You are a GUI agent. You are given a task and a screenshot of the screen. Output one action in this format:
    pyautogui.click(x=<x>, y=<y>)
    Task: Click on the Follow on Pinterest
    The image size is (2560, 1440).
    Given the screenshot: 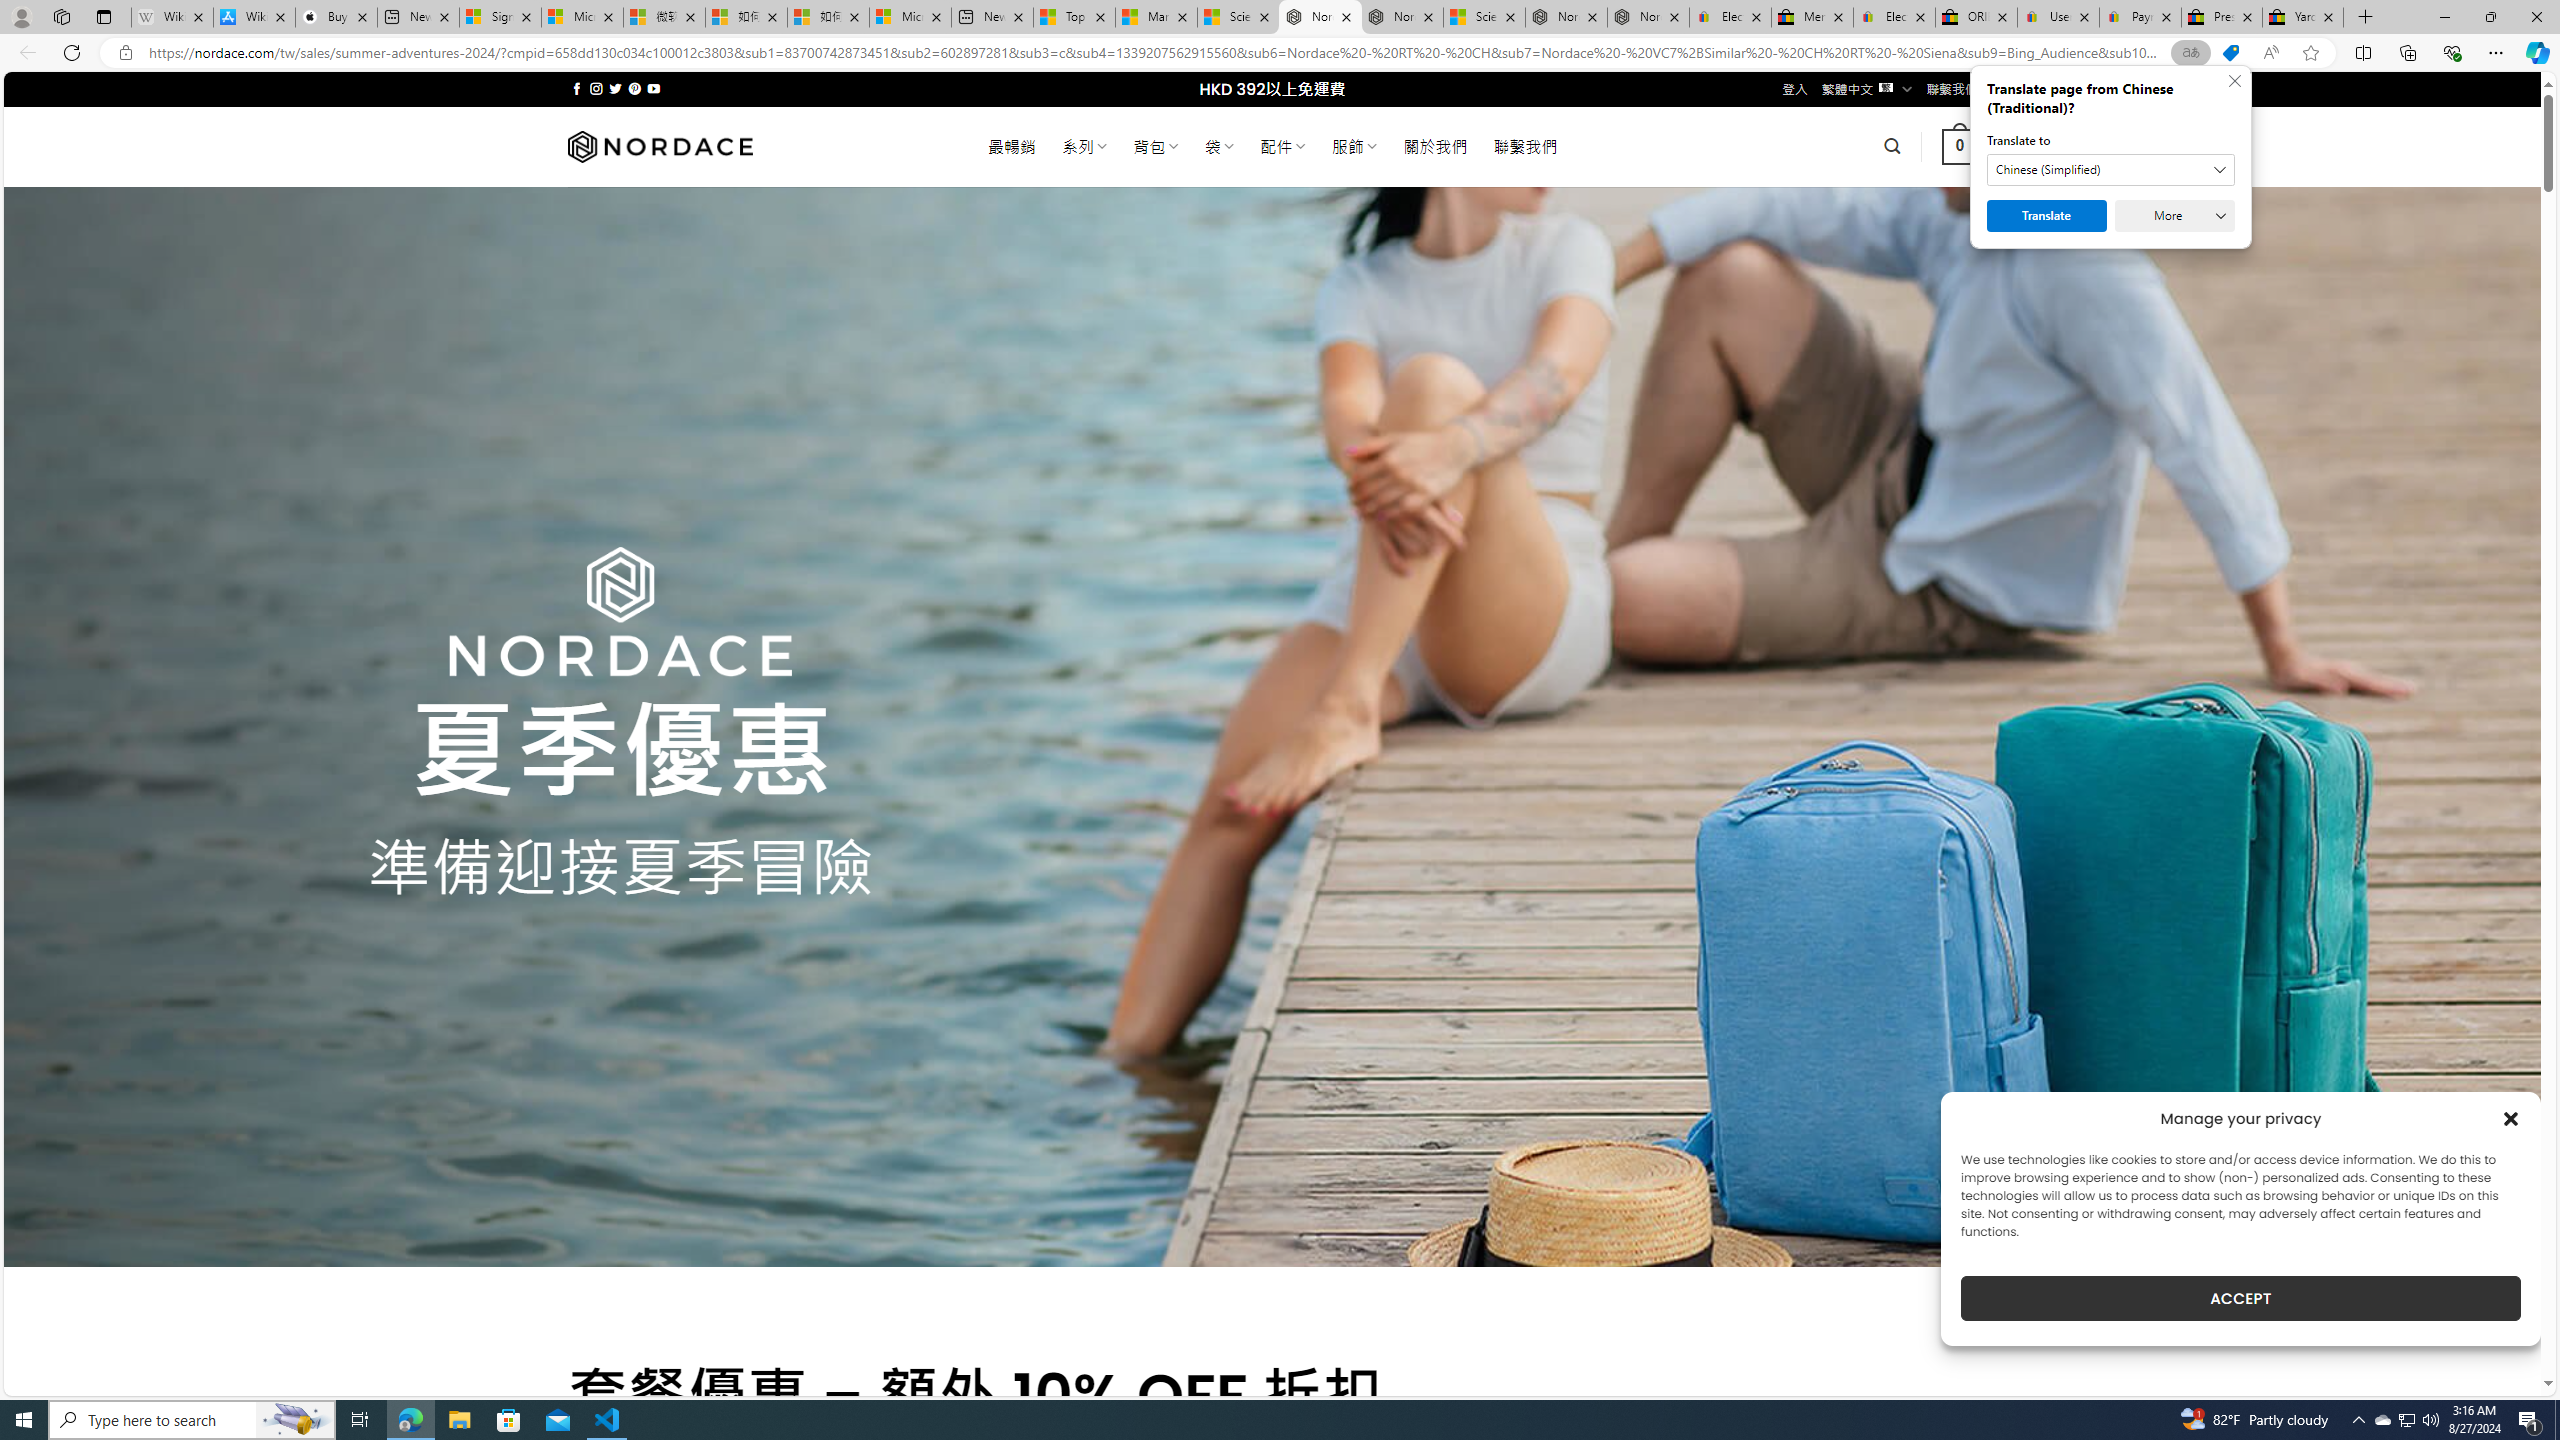 What is the action you would take?
    pyautogui.click(x=634, y=88)
    